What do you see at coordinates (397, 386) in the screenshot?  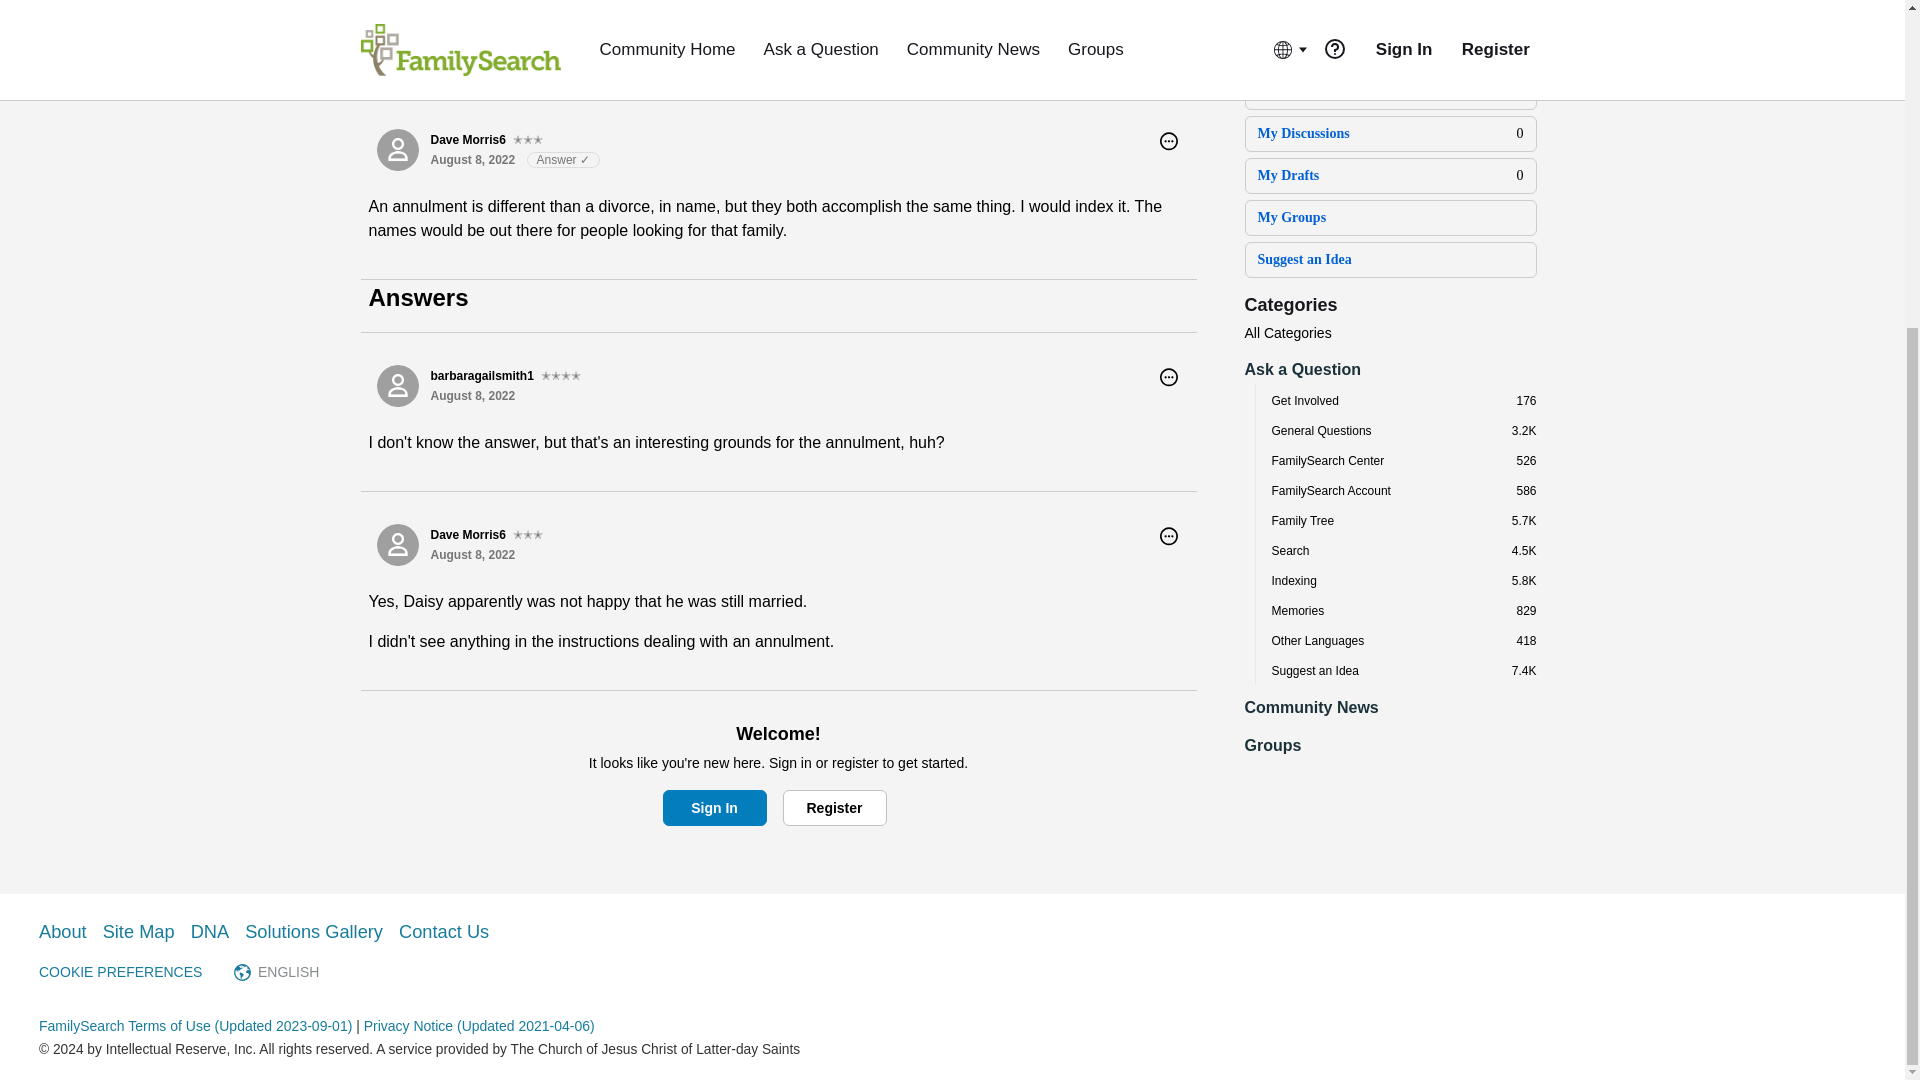 I see `barbaragailsmith1` at bounding box center [397, 386].